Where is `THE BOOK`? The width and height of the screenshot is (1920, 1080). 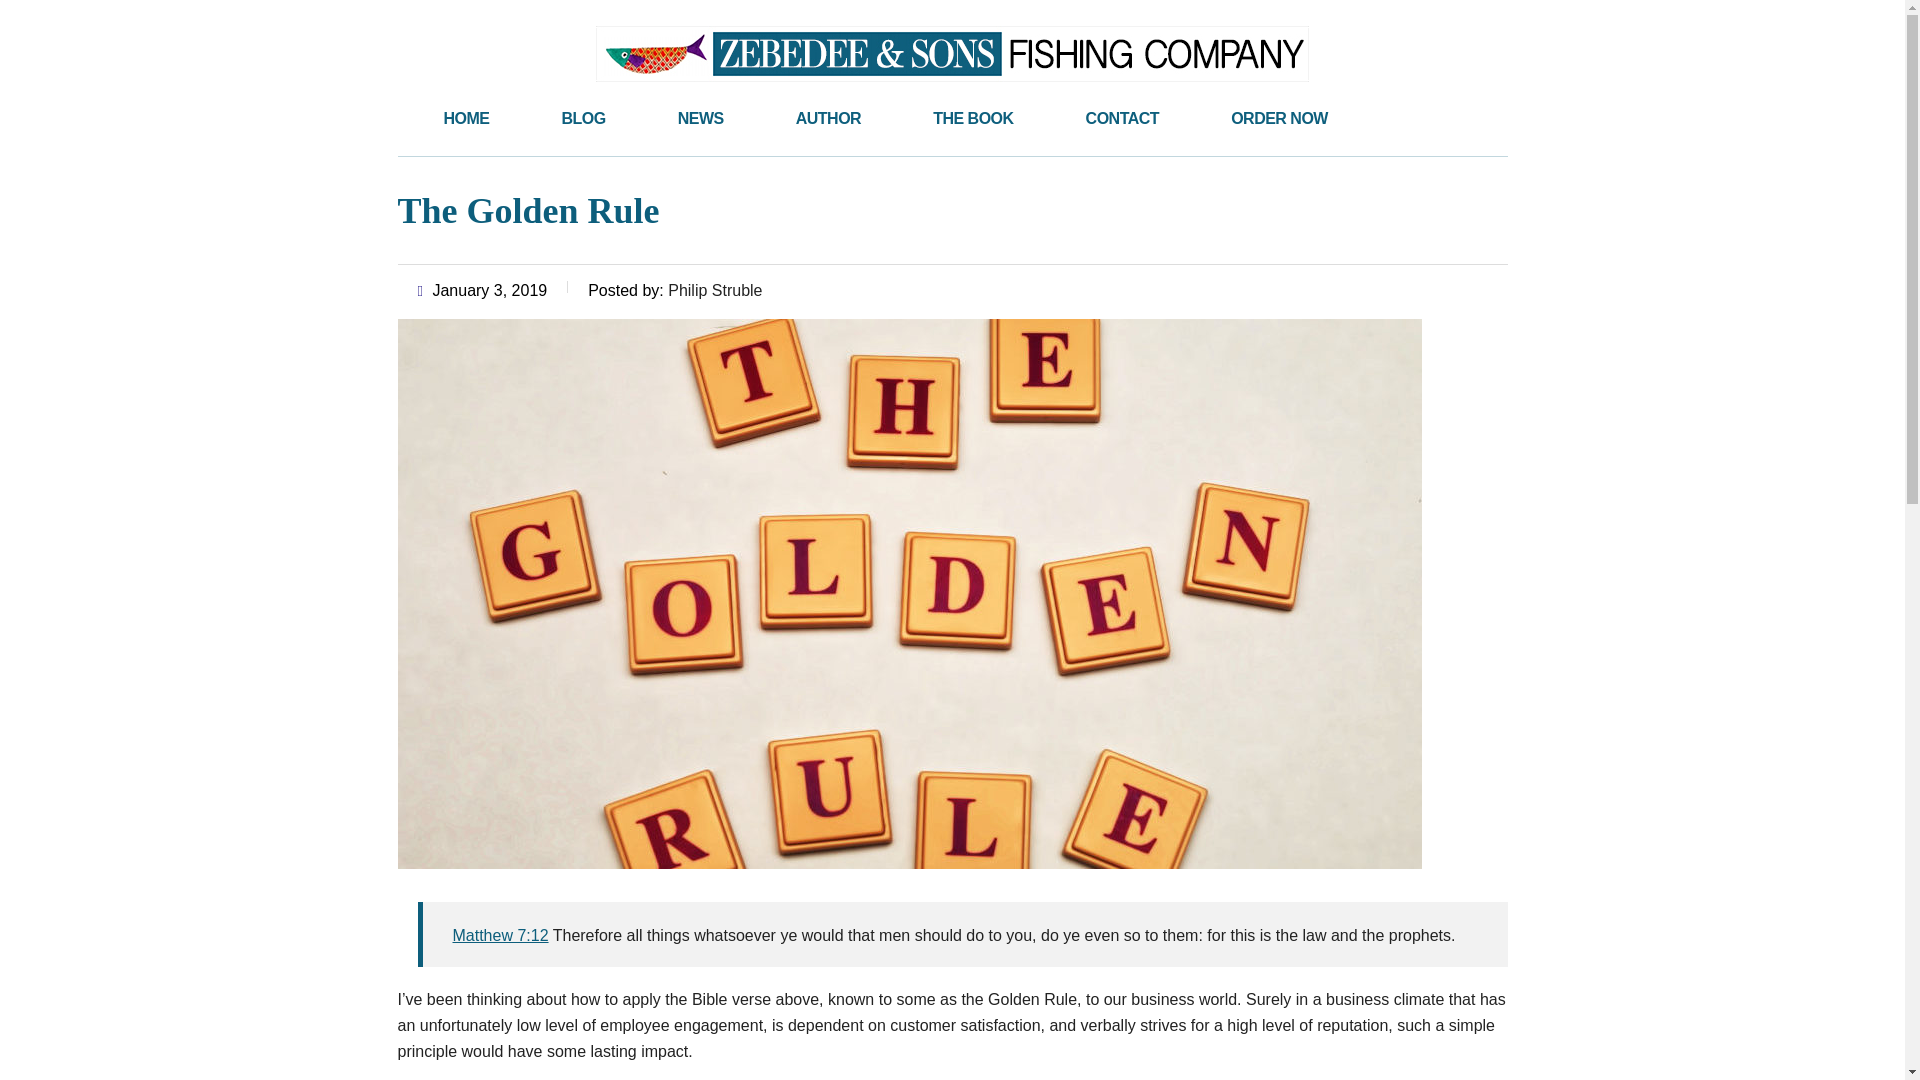 THE BOOK is located at coordinates (972, 118).